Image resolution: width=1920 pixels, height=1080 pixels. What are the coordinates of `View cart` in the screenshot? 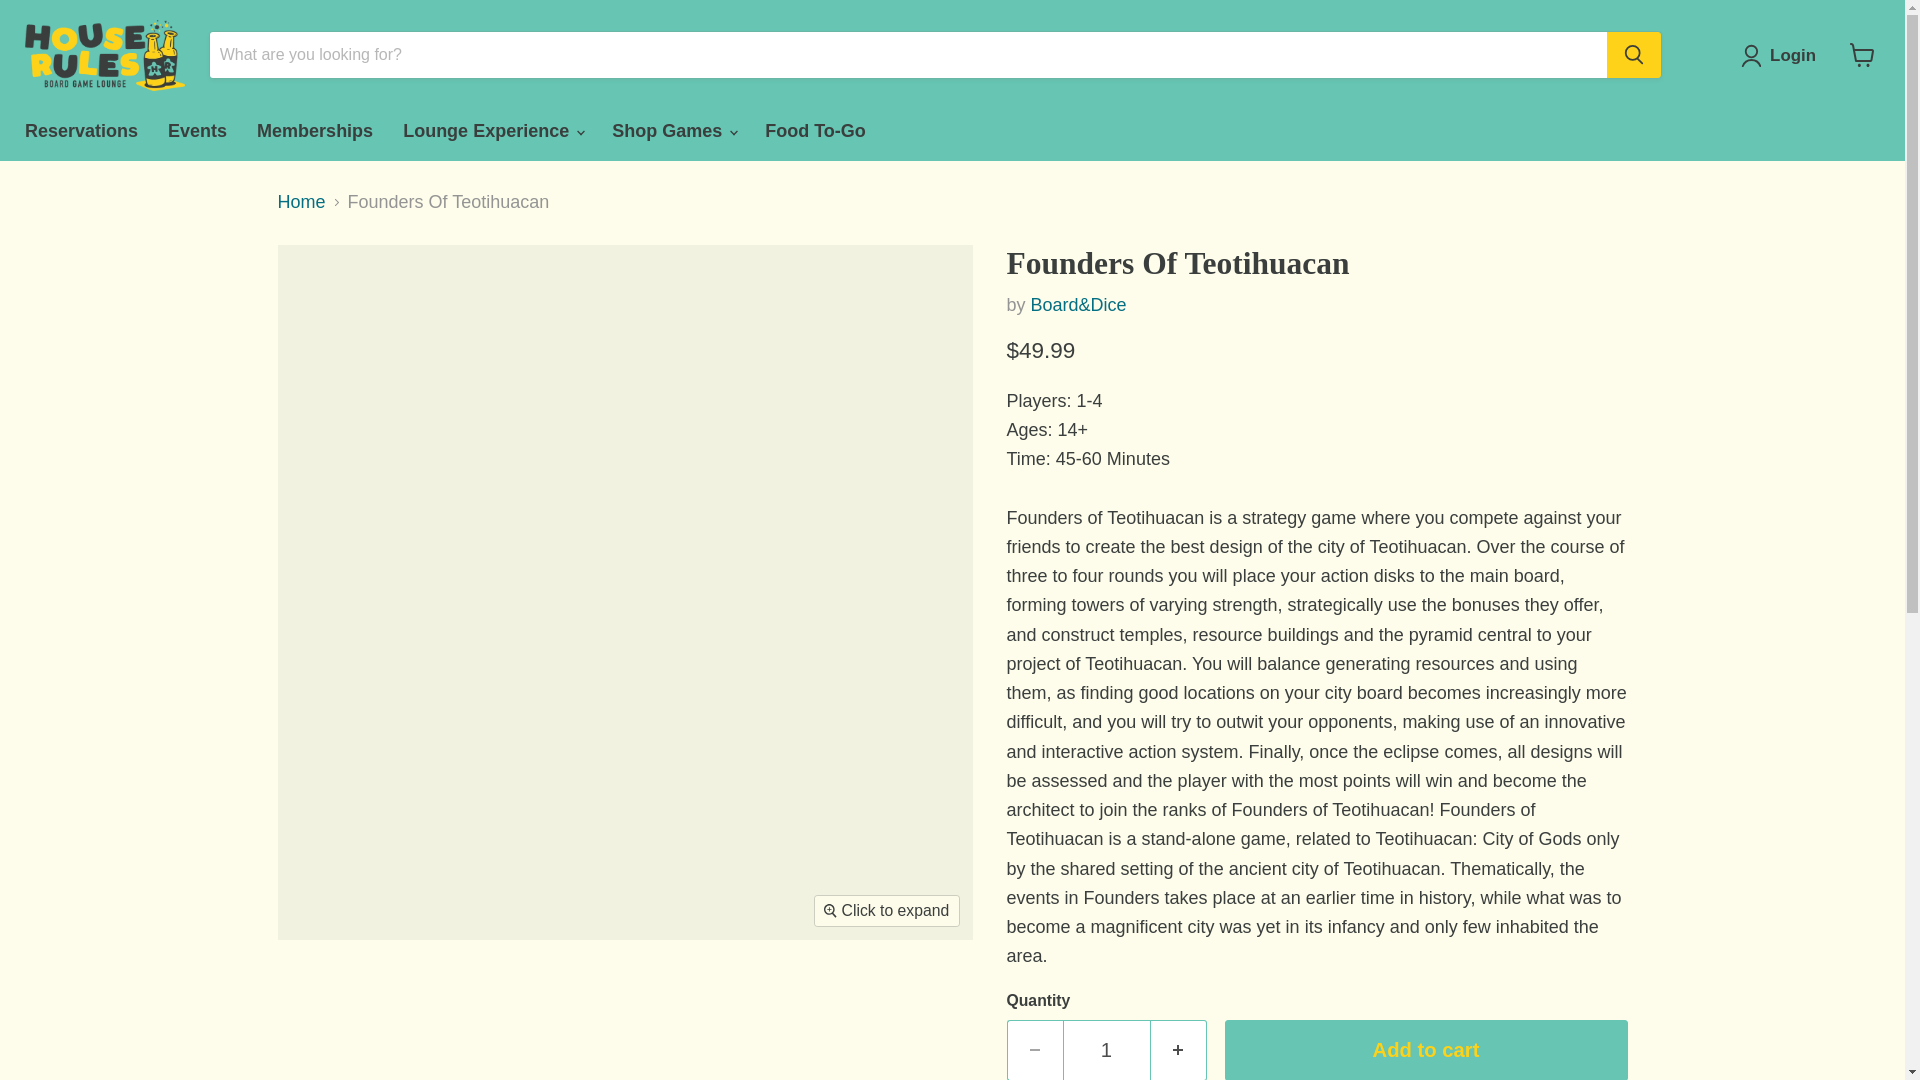 It's located at (1862, 54).